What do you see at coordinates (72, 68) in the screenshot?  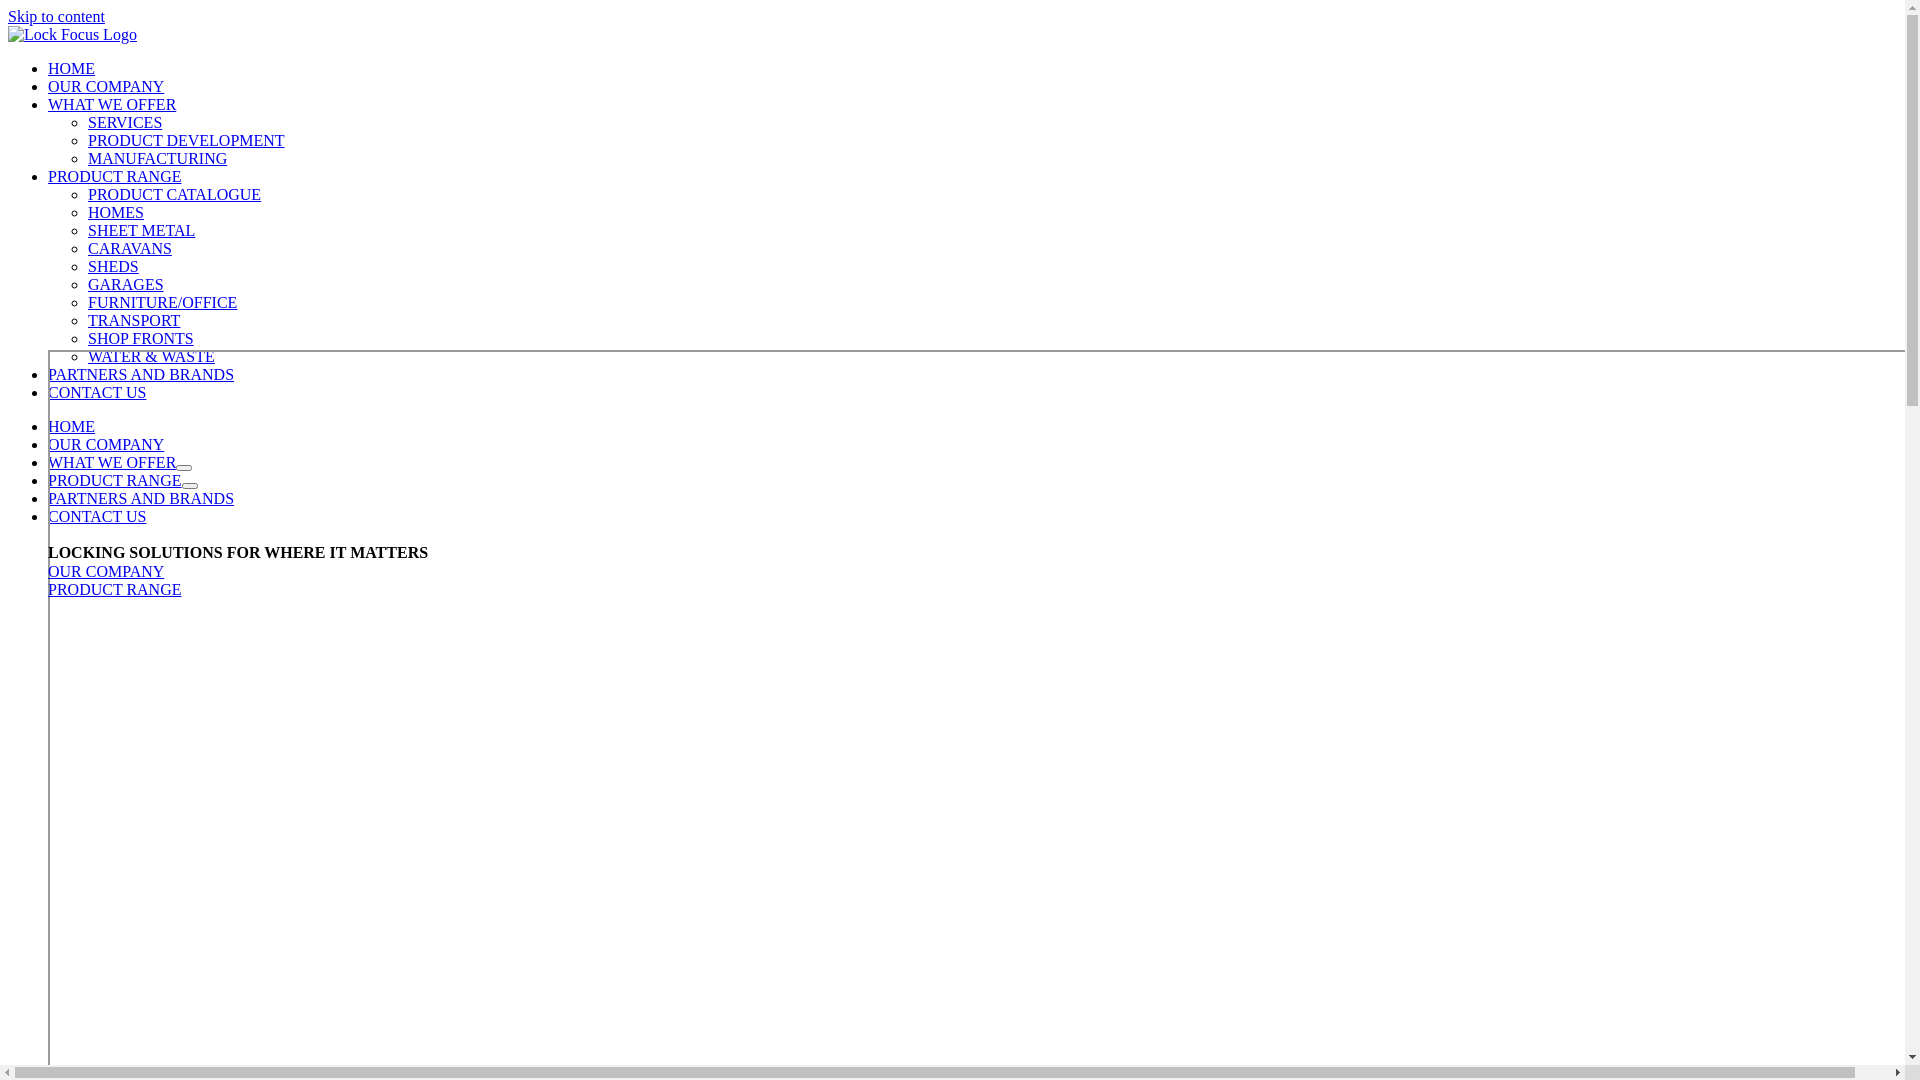 I see `HOME` at bounding box center [72, 68].